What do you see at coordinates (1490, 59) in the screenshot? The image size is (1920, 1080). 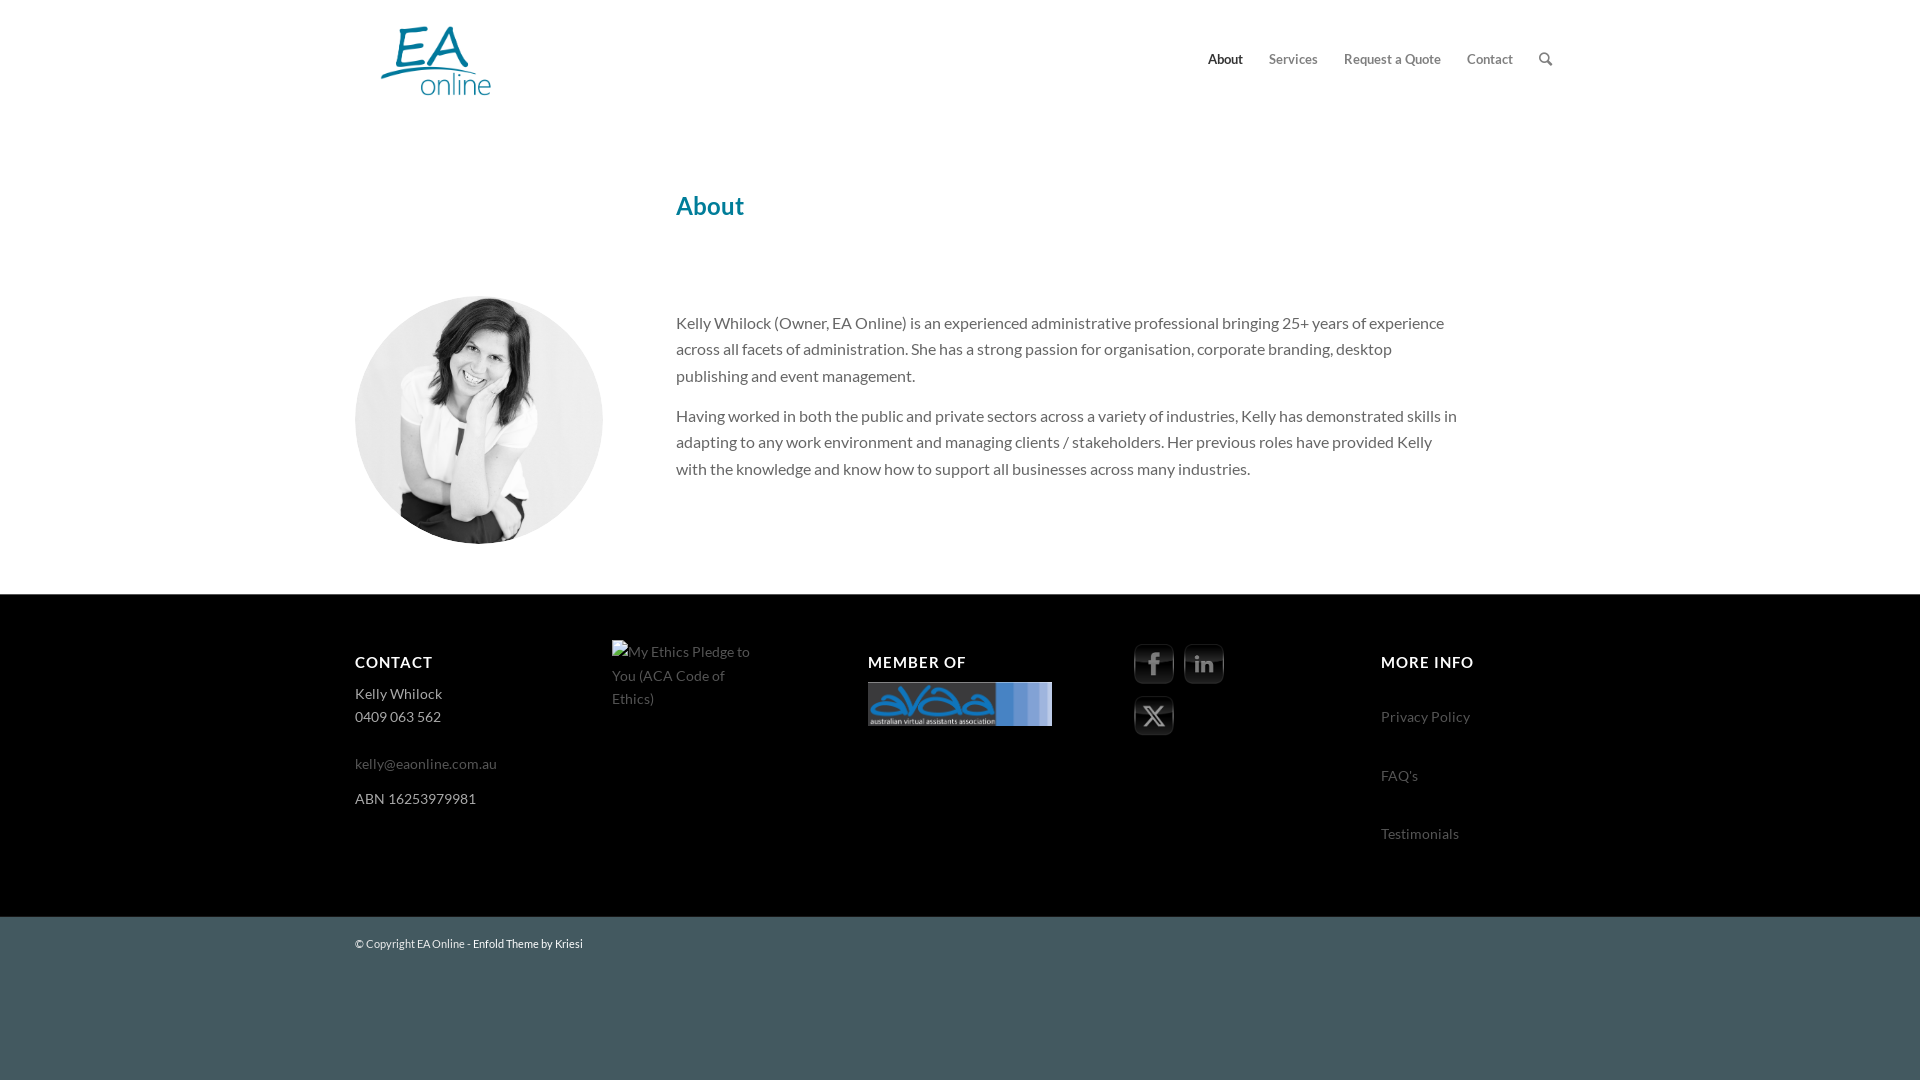 I see `Contact` at bounding box center [1490, 59].